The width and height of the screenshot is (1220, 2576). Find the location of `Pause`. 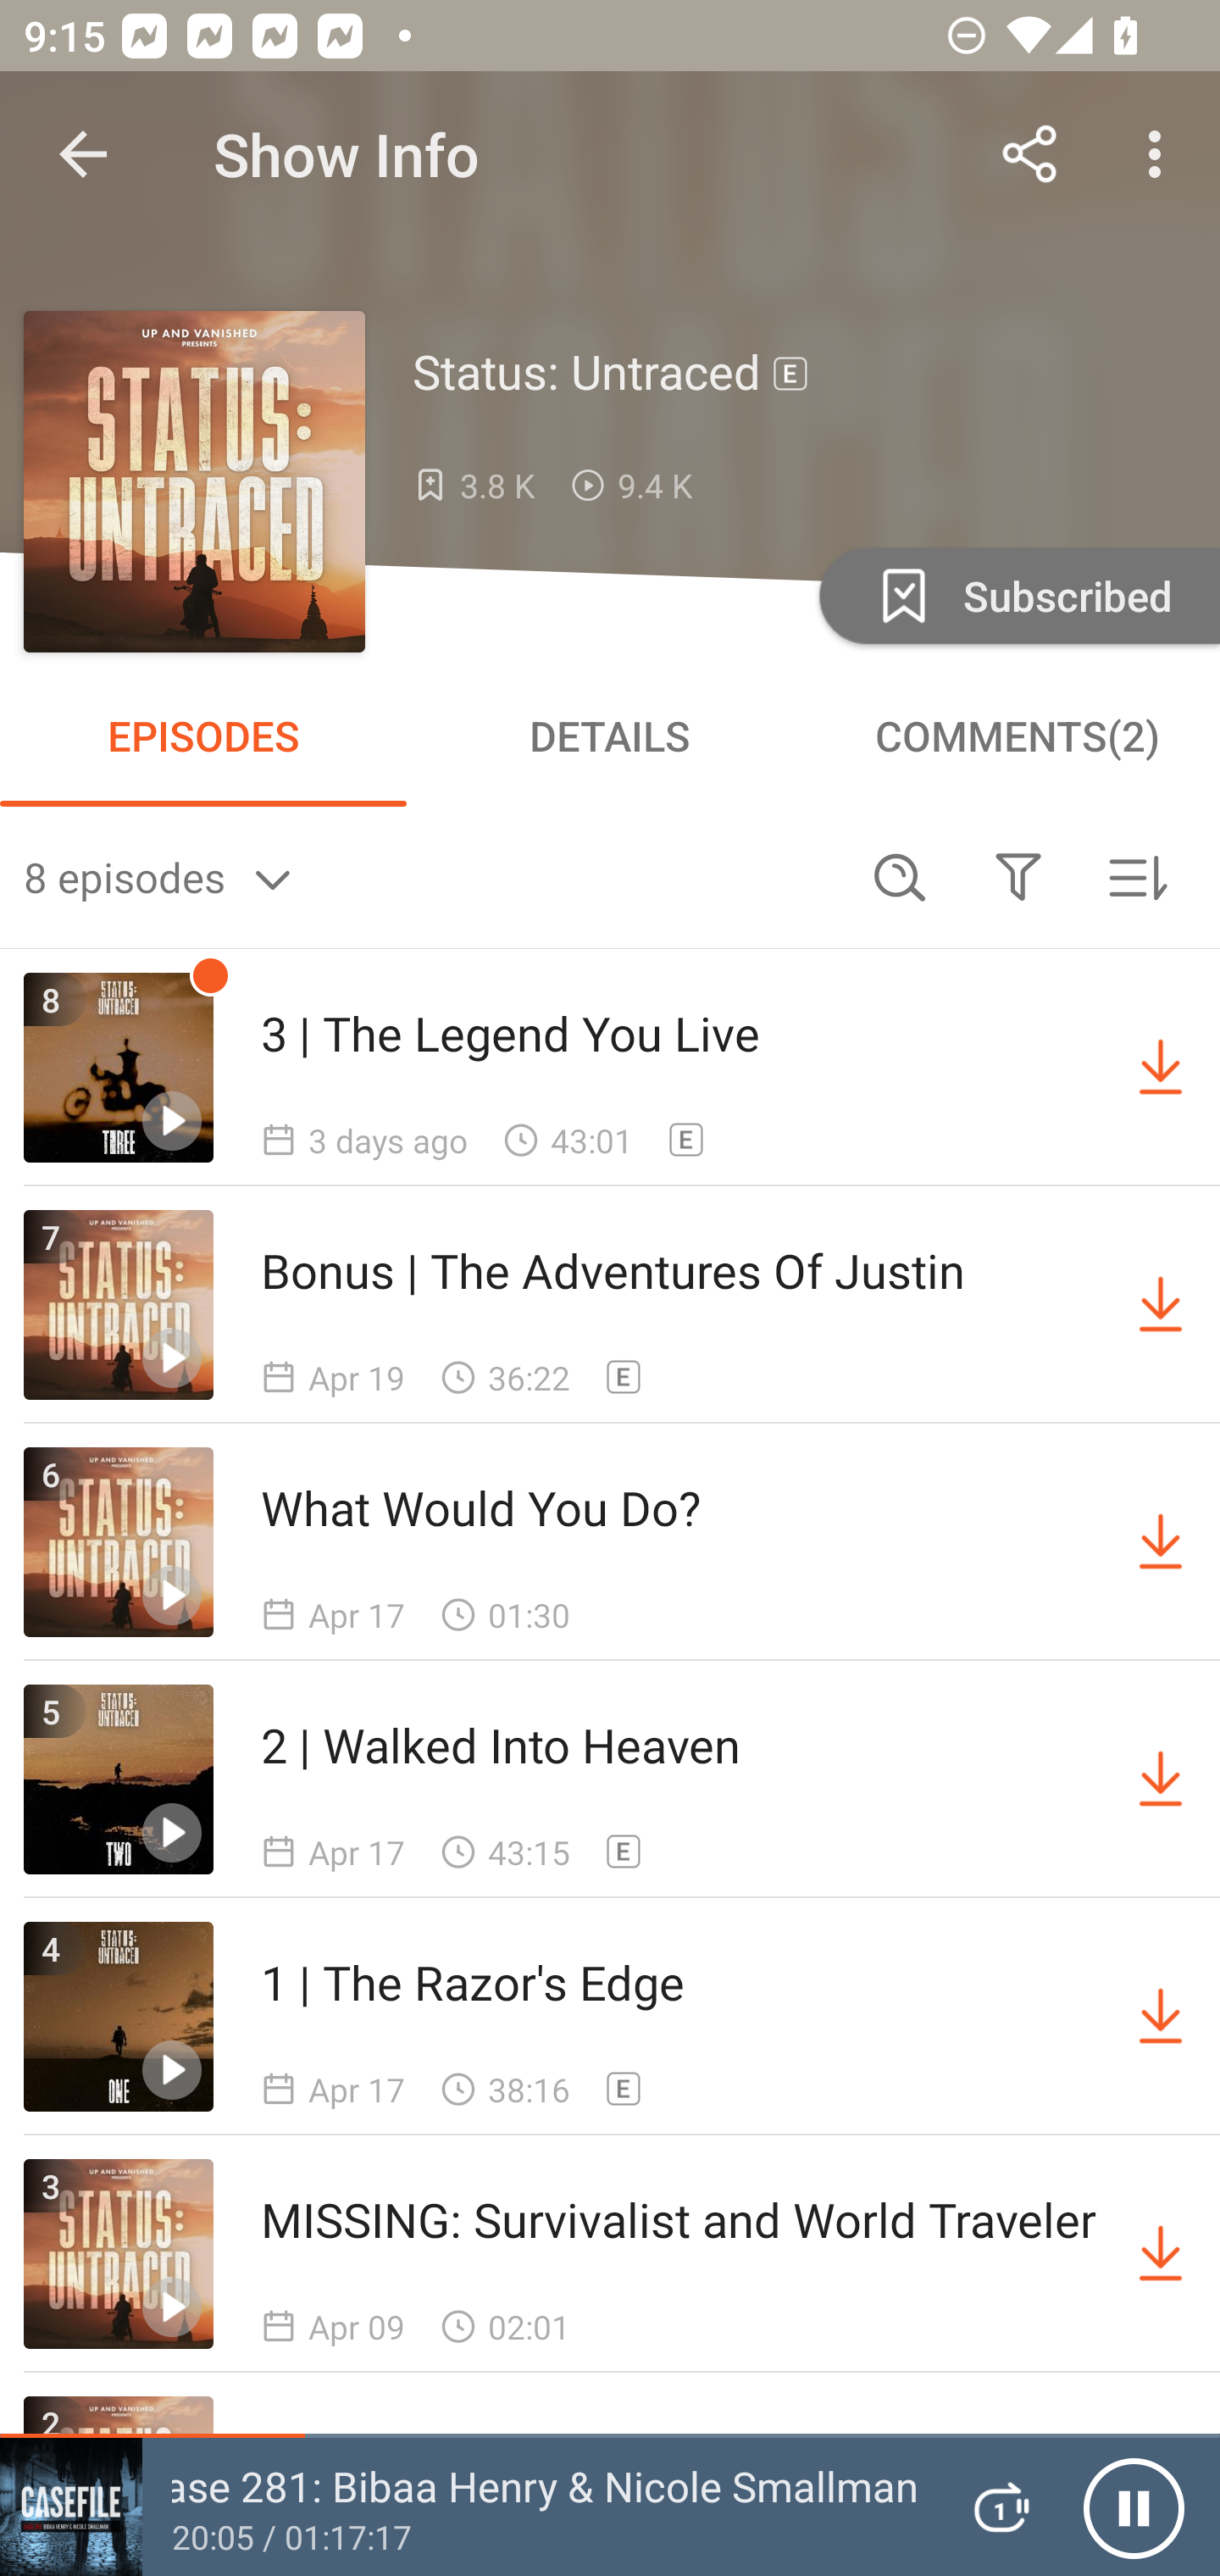

Pause is located at coordinates (1134, 2507).